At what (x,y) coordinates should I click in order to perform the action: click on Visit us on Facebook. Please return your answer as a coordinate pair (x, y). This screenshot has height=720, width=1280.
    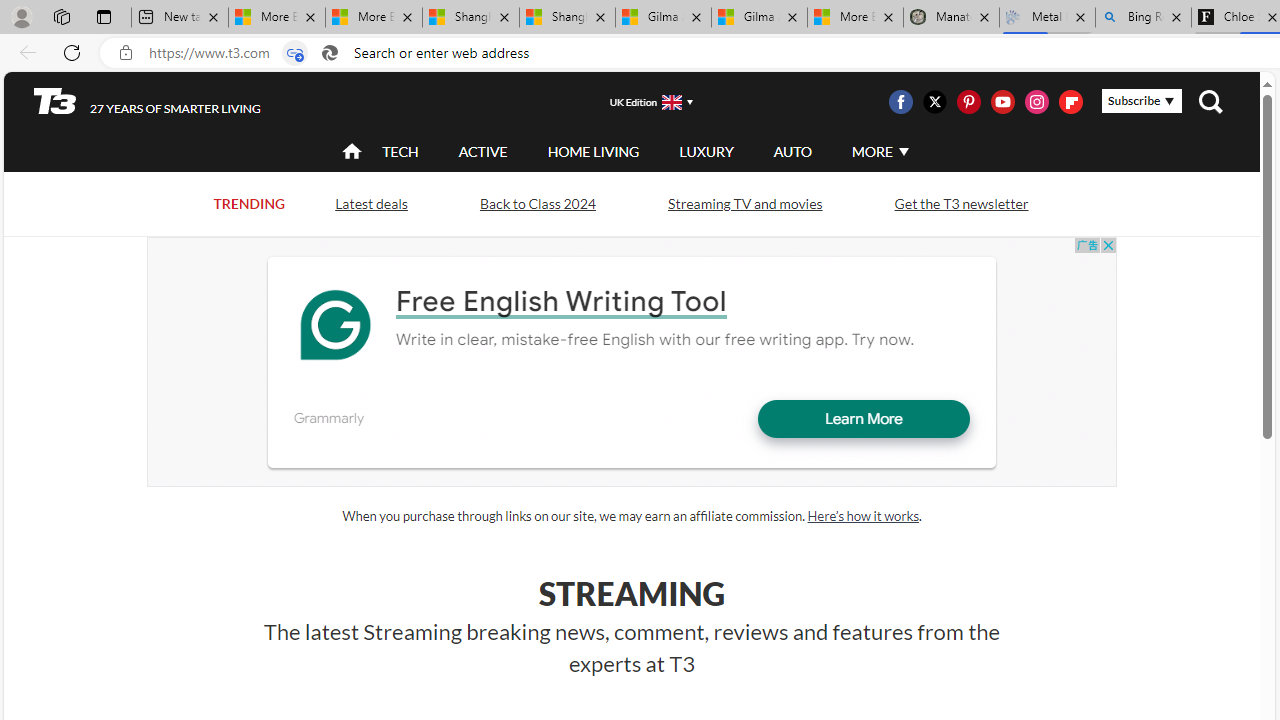
    Looking at the image, I should click on (900, 102).